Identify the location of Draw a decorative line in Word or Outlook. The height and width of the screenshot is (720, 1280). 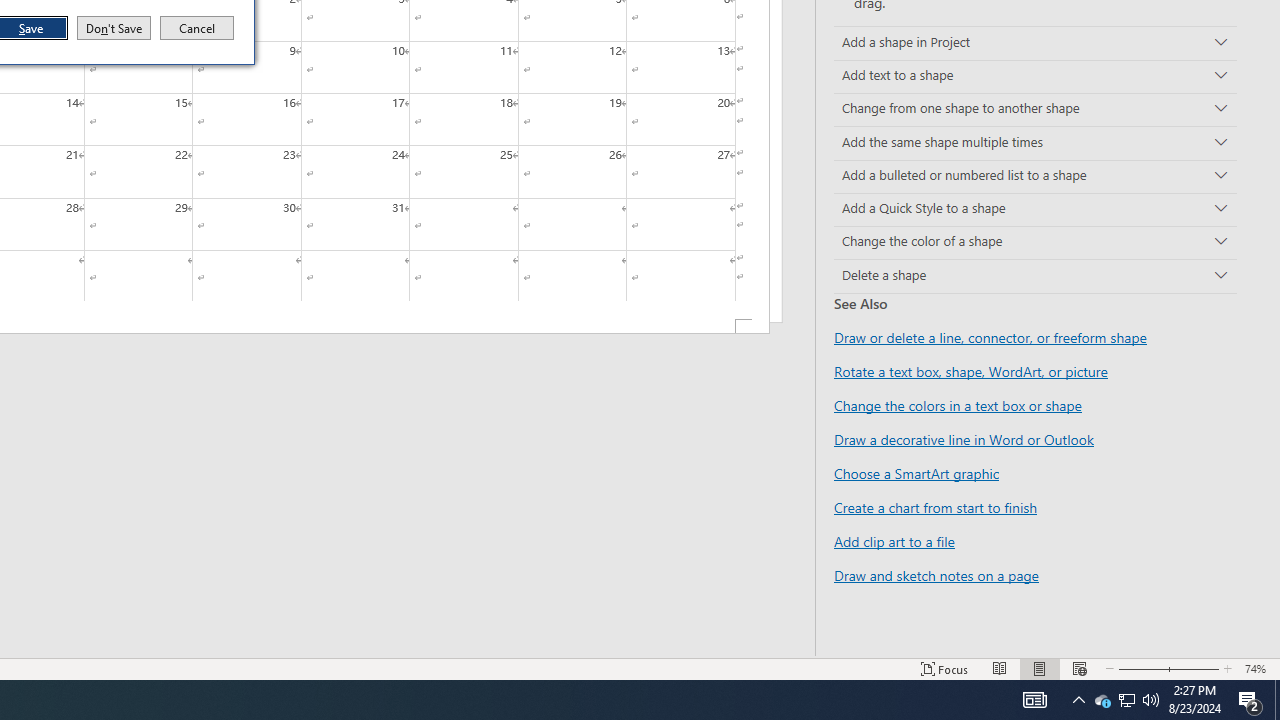
(114, 28).